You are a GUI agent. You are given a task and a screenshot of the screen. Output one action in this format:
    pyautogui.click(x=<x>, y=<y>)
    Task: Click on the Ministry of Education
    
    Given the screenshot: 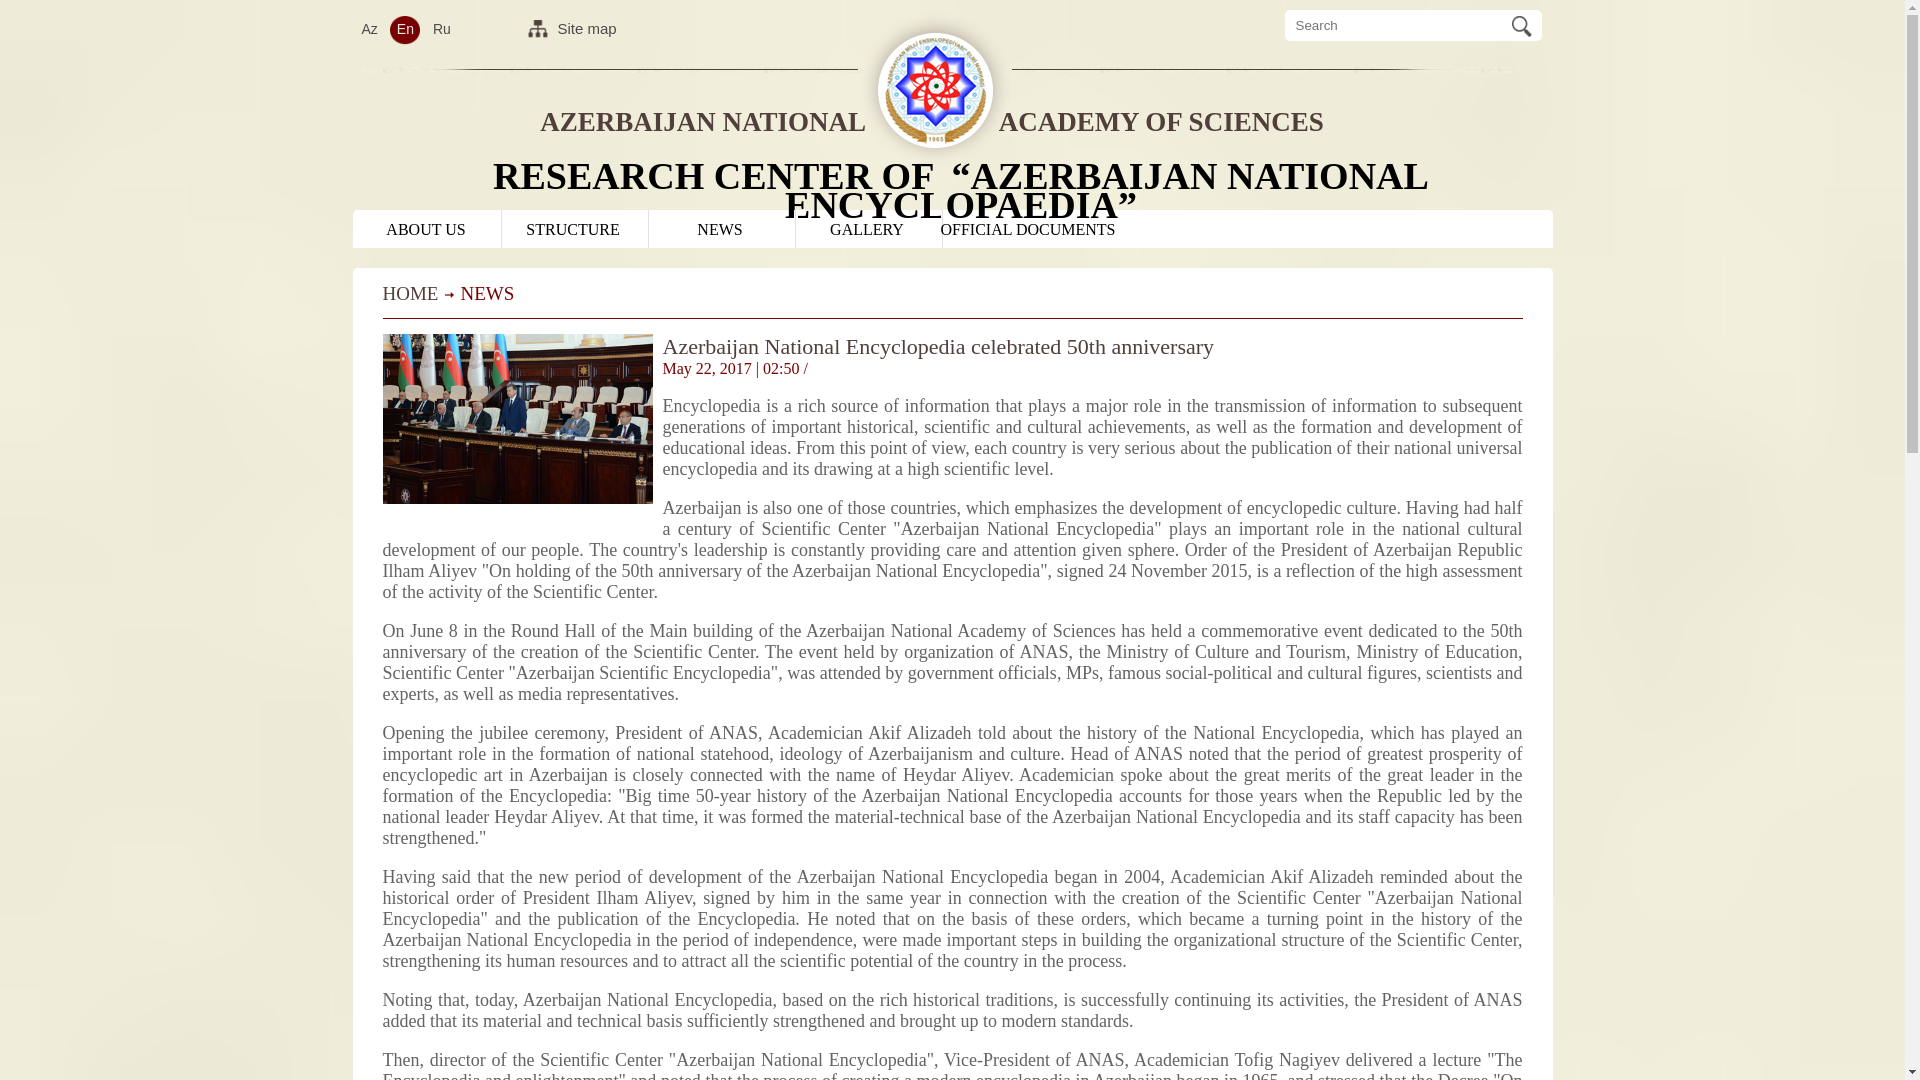 What is the action you would take?
    pyautogui.click(x=1437, y=652)
    